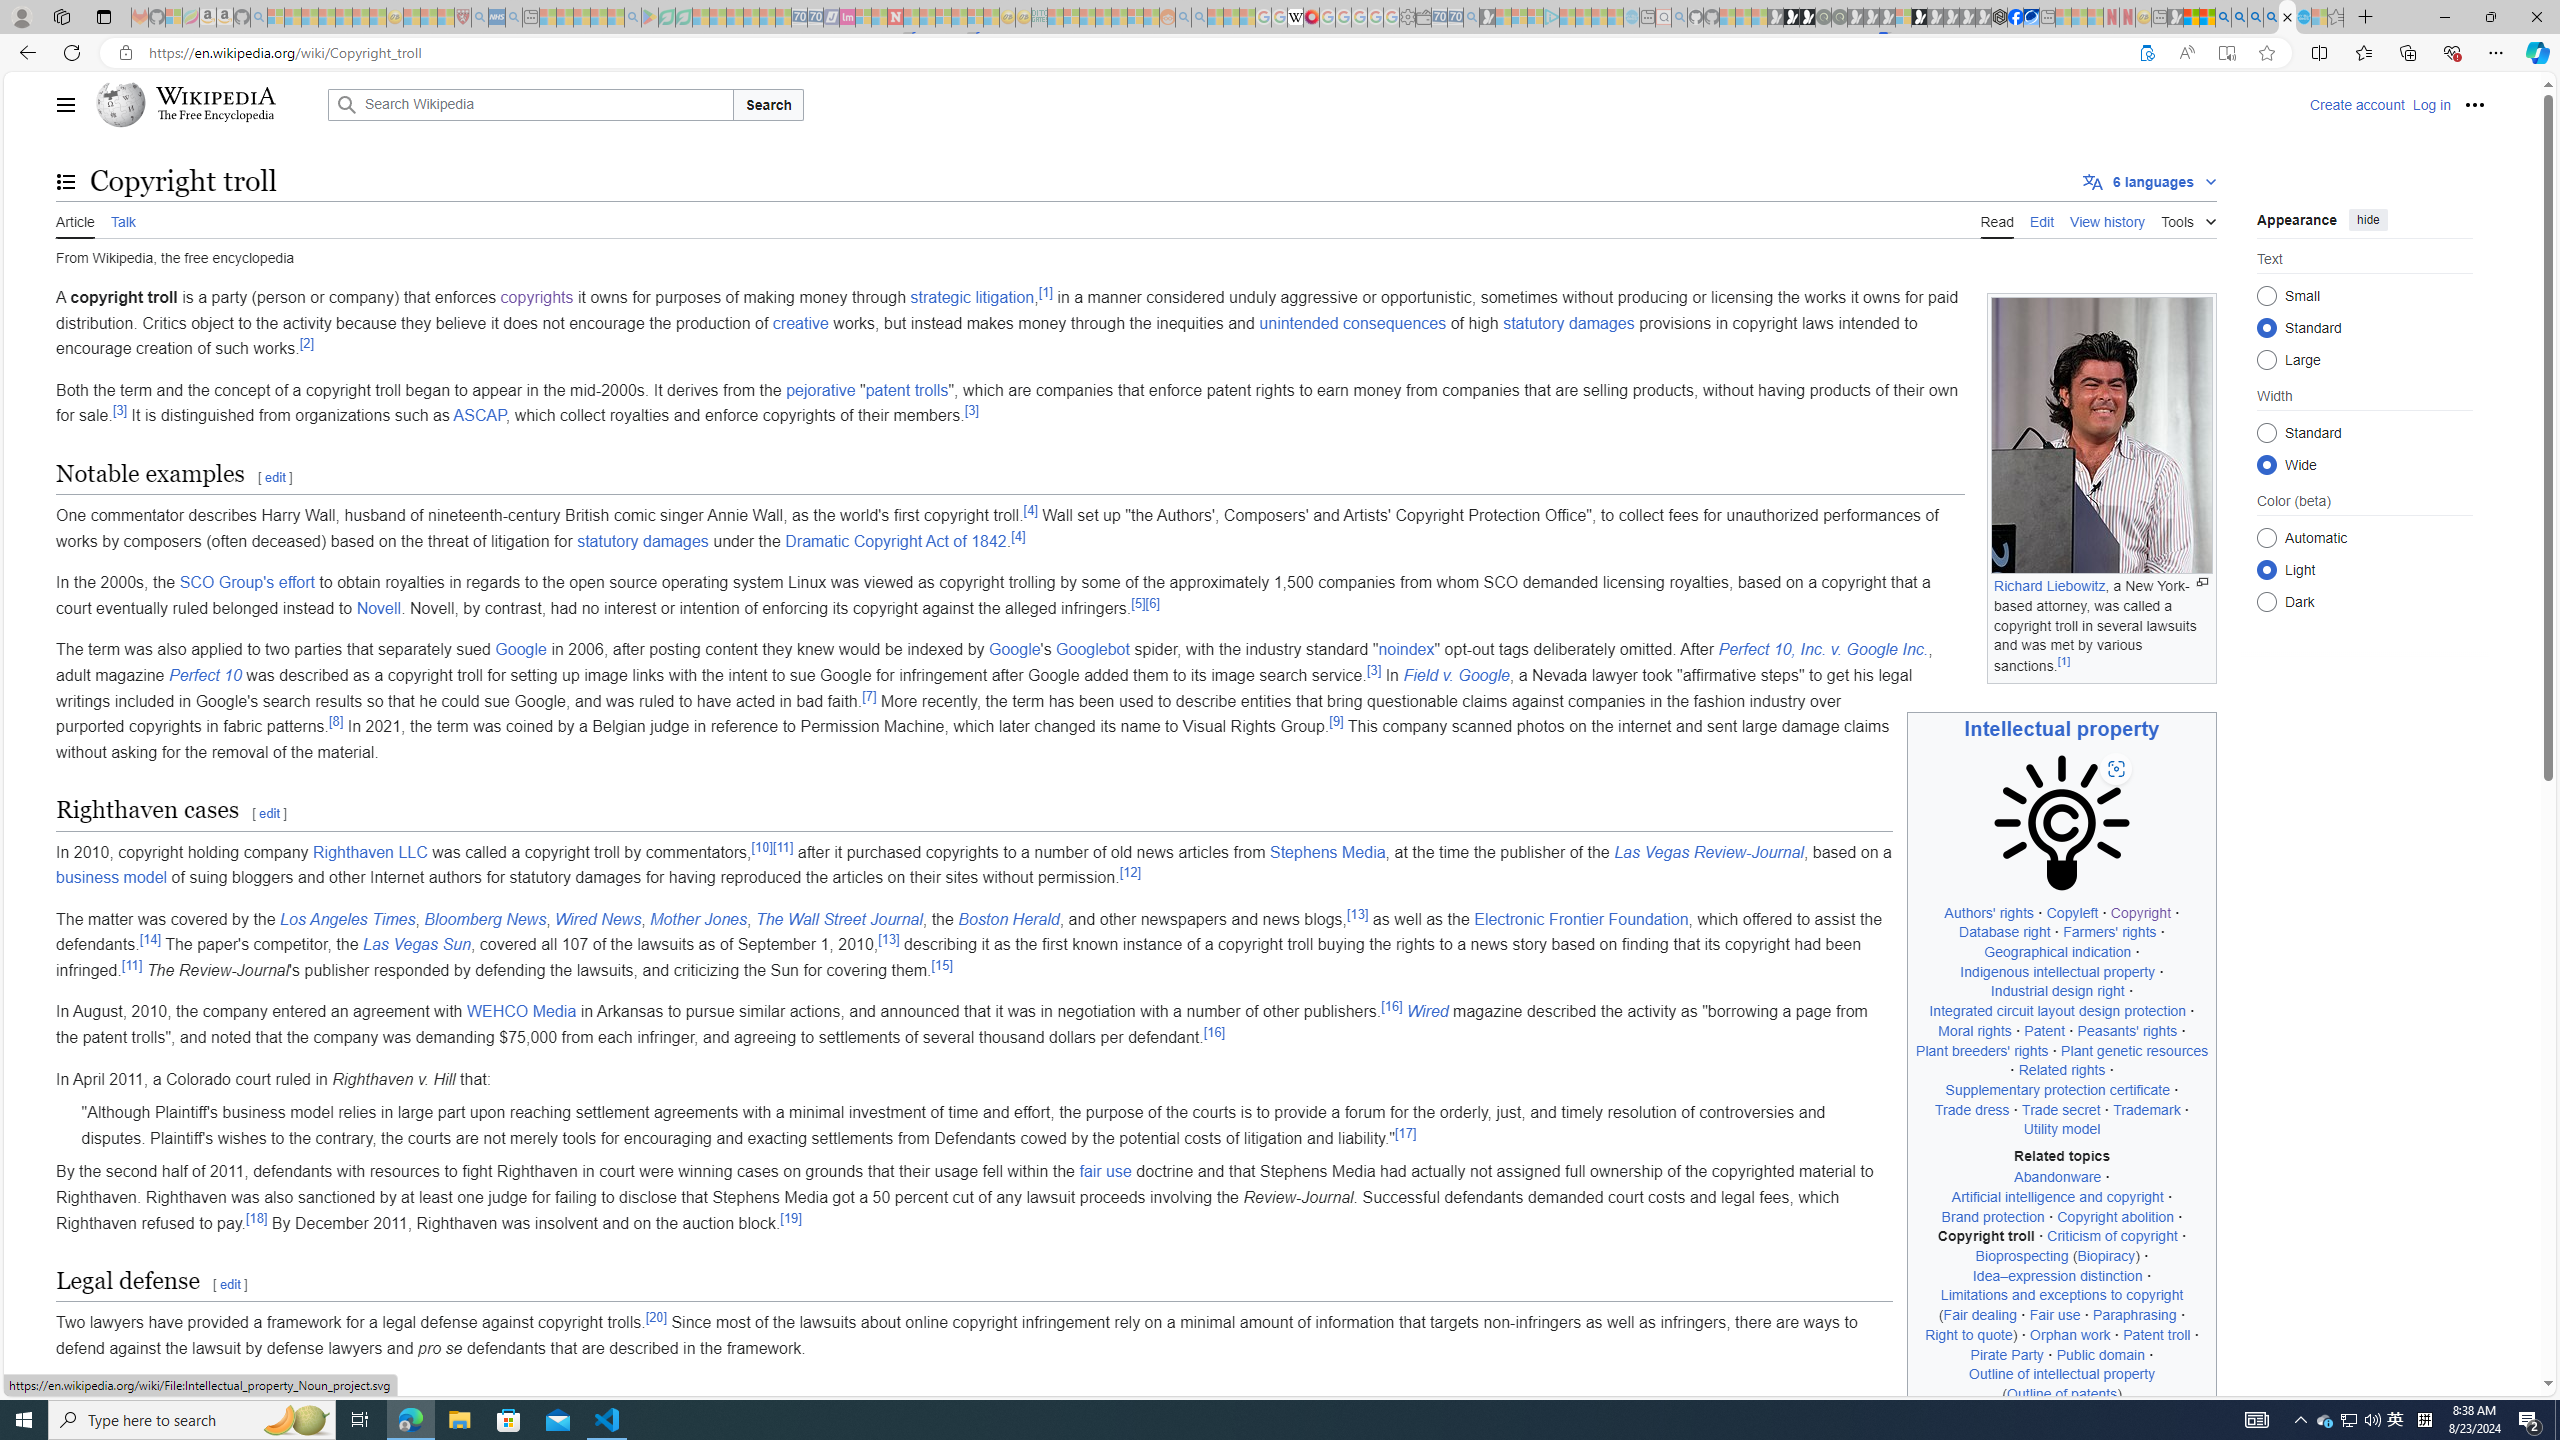  I want to click on Automatic, so click(2266, 538).